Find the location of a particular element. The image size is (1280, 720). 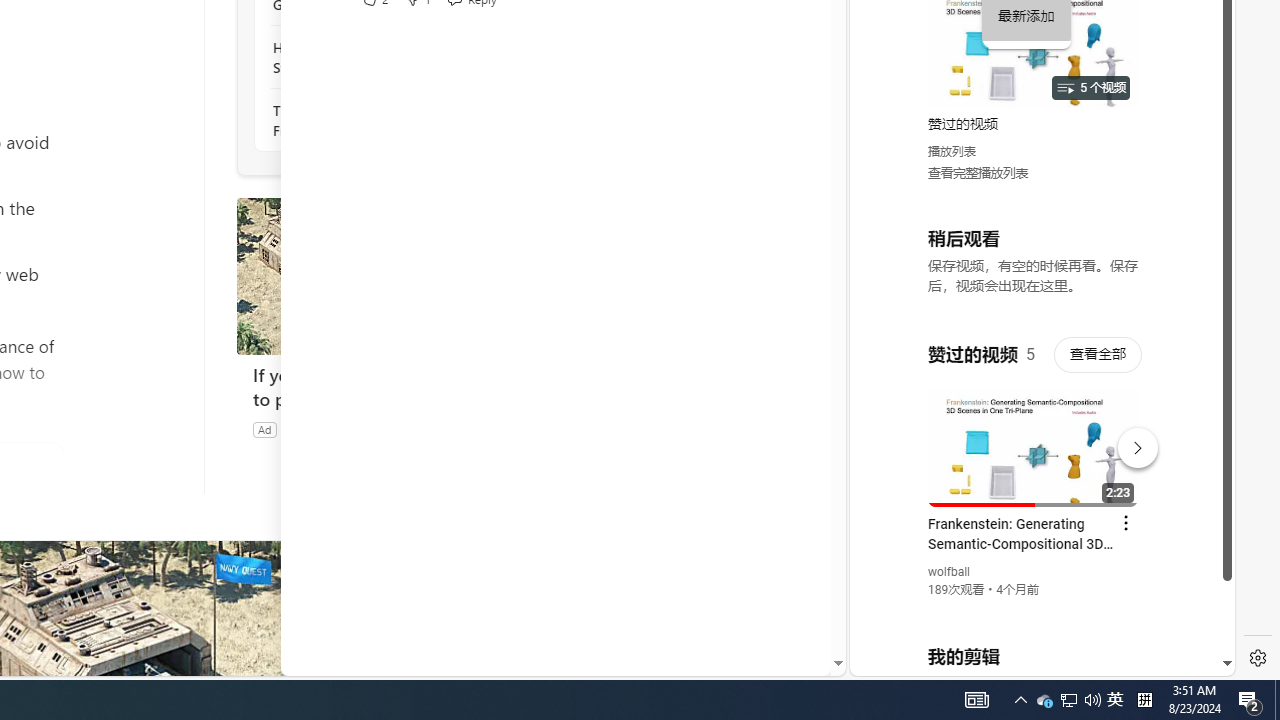

If you have a mouse, you have to play this game. is located at coordinates (386, 386).